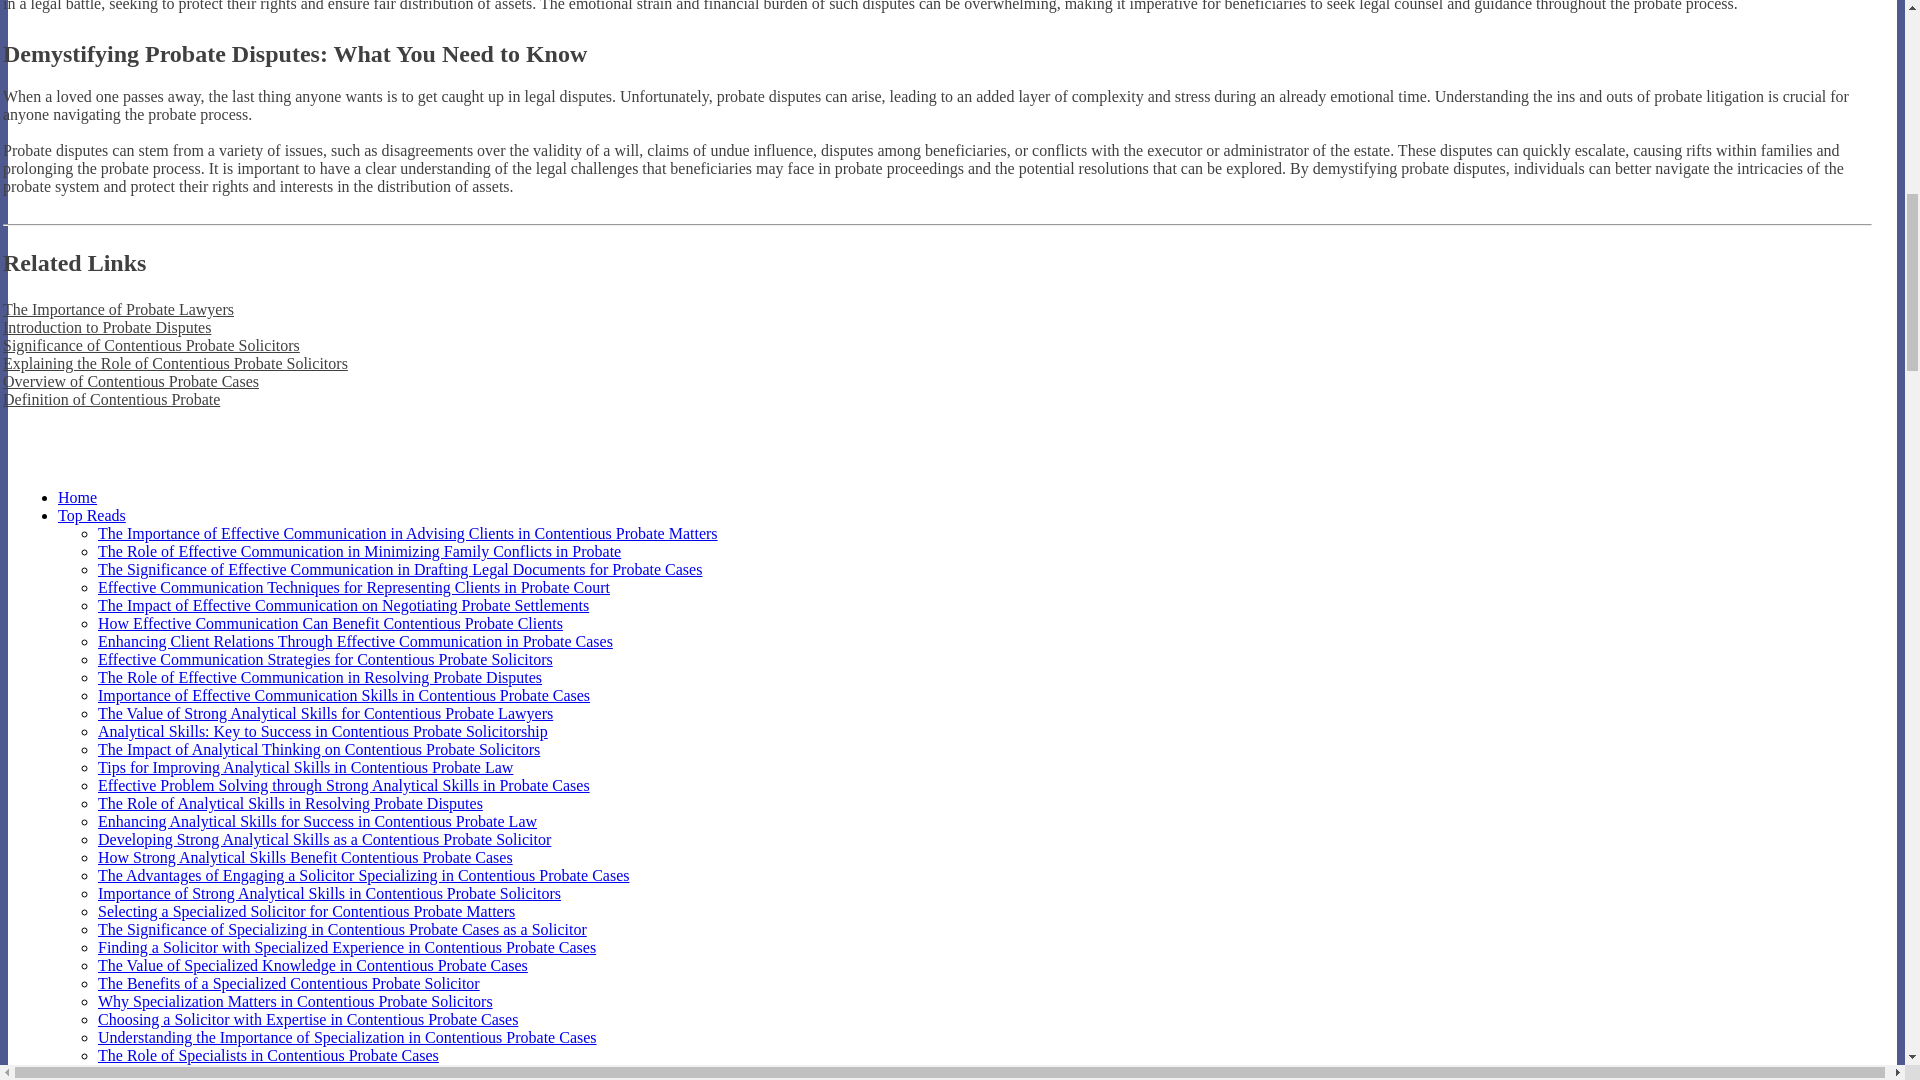  I want to click on The Importance of Probate Lawyers, so click(118, 309).